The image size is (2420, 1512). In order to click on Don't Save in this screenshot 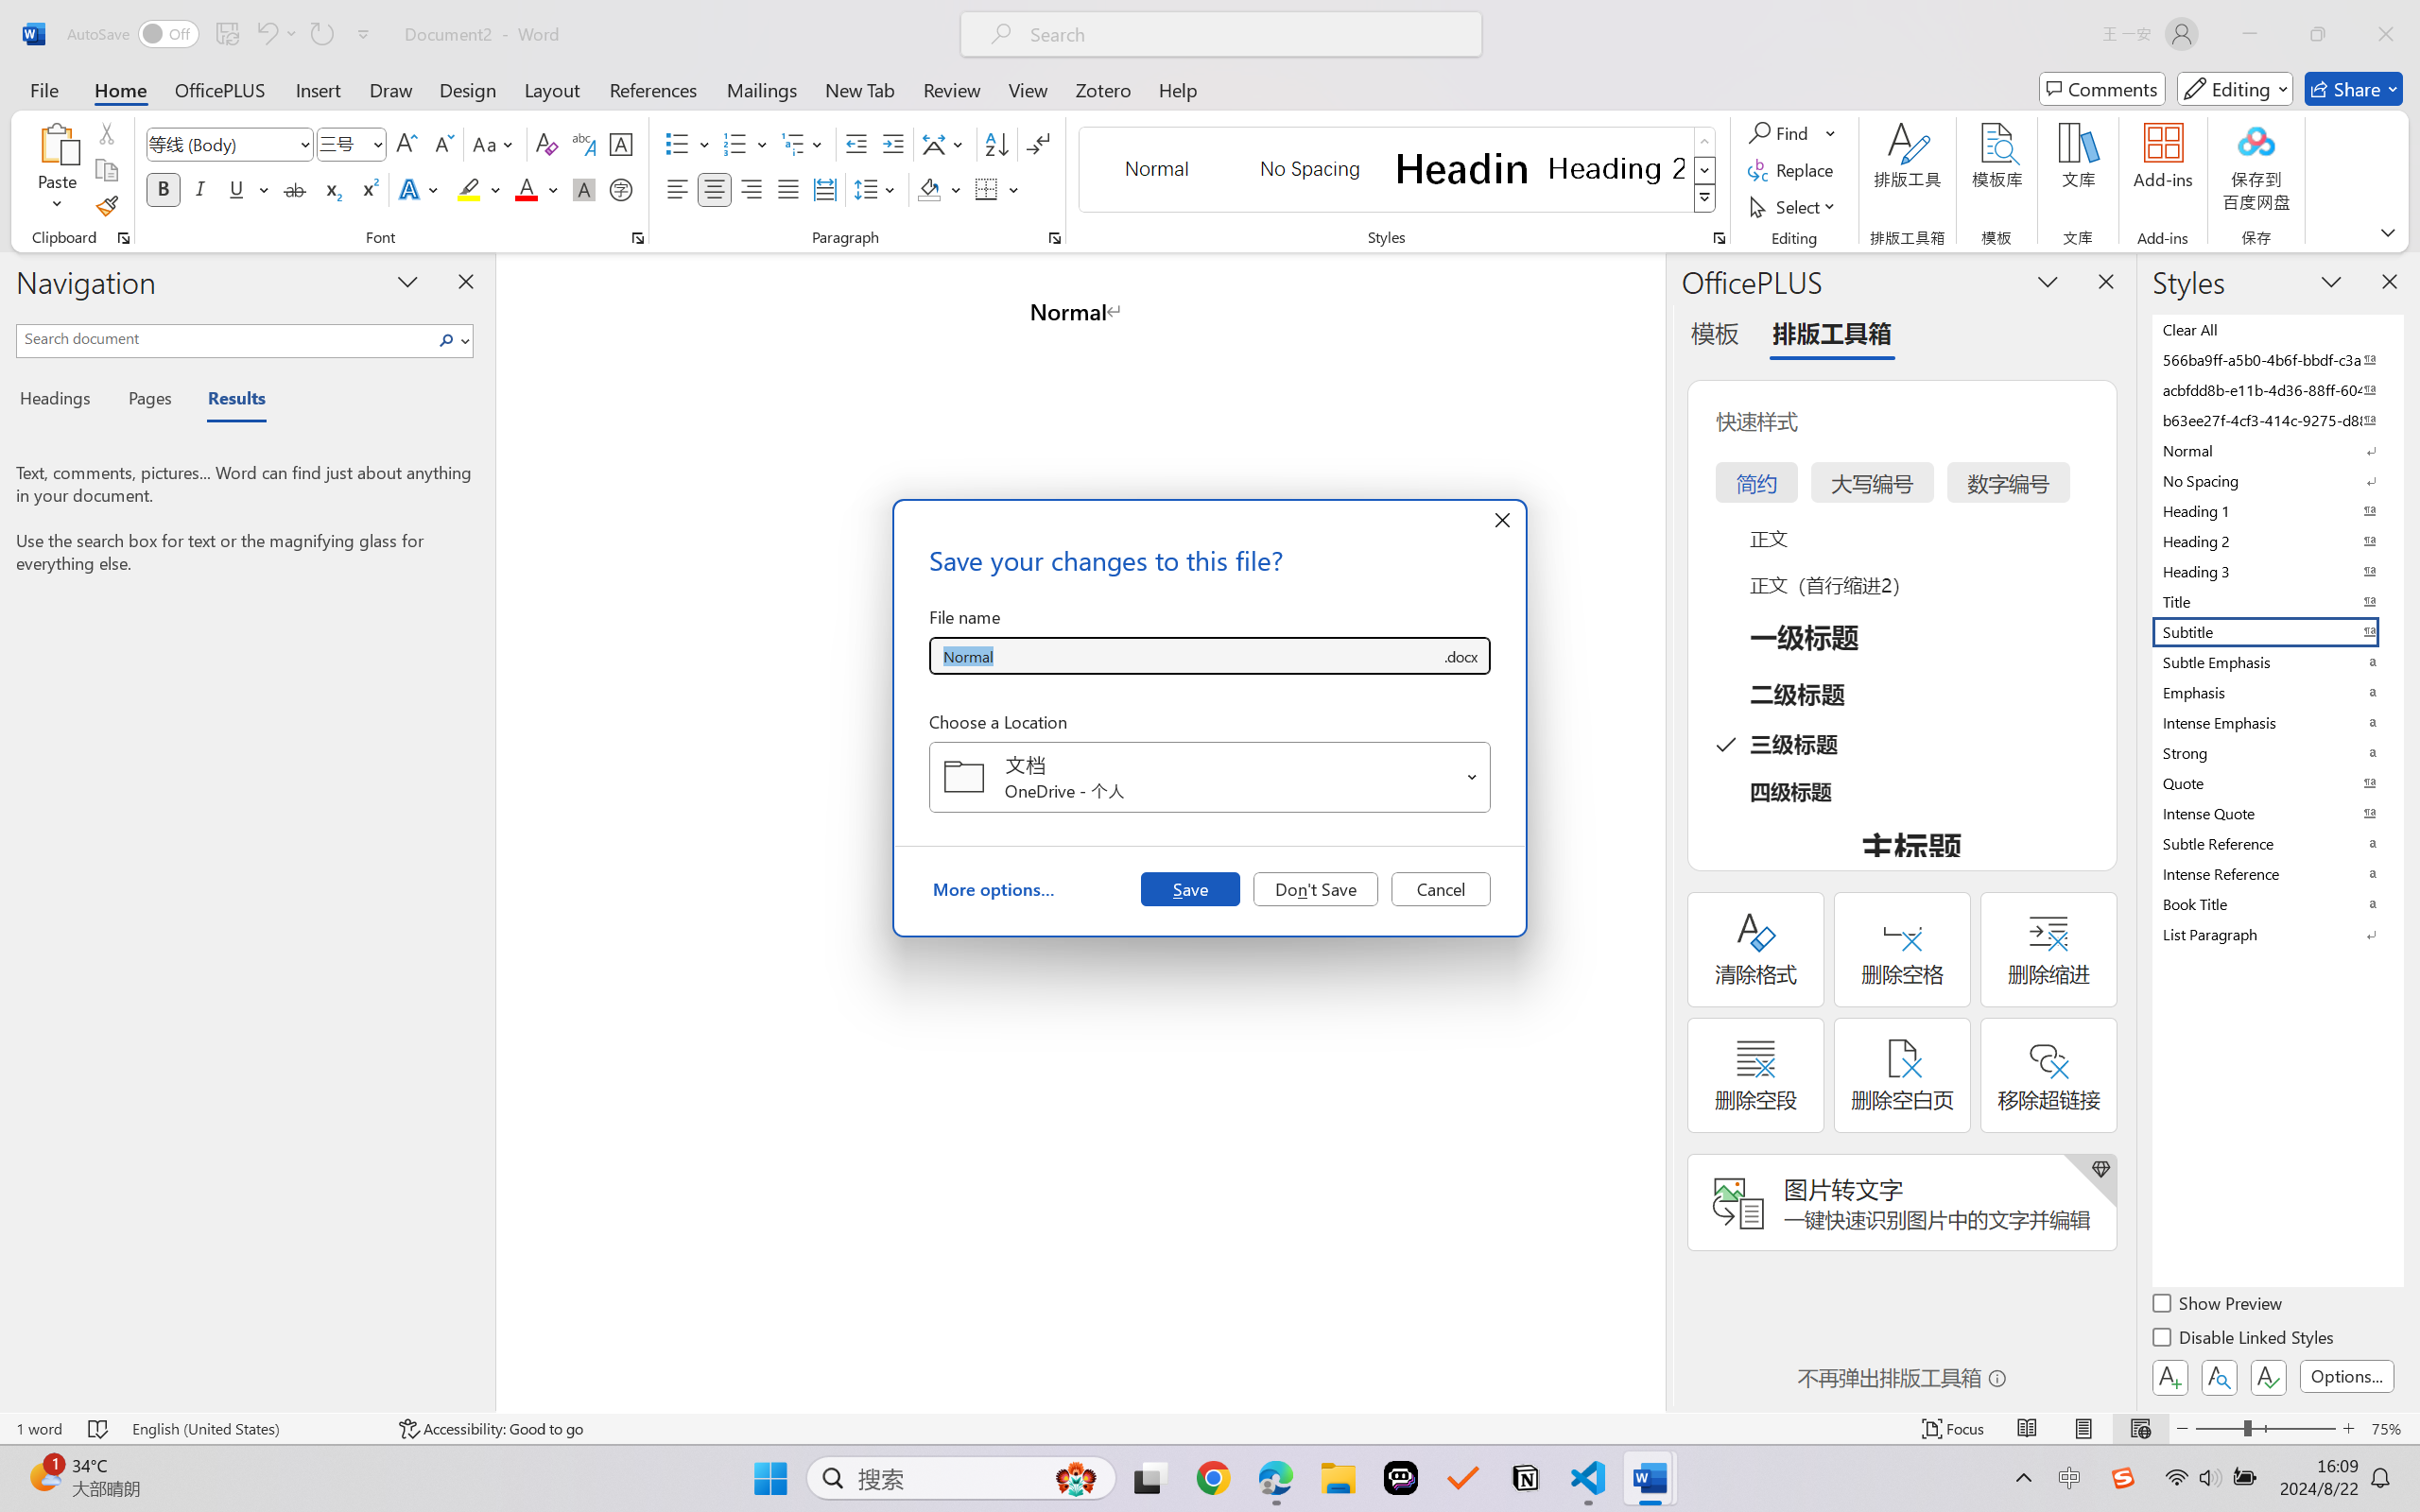, I will do `click(1316, 888)`.